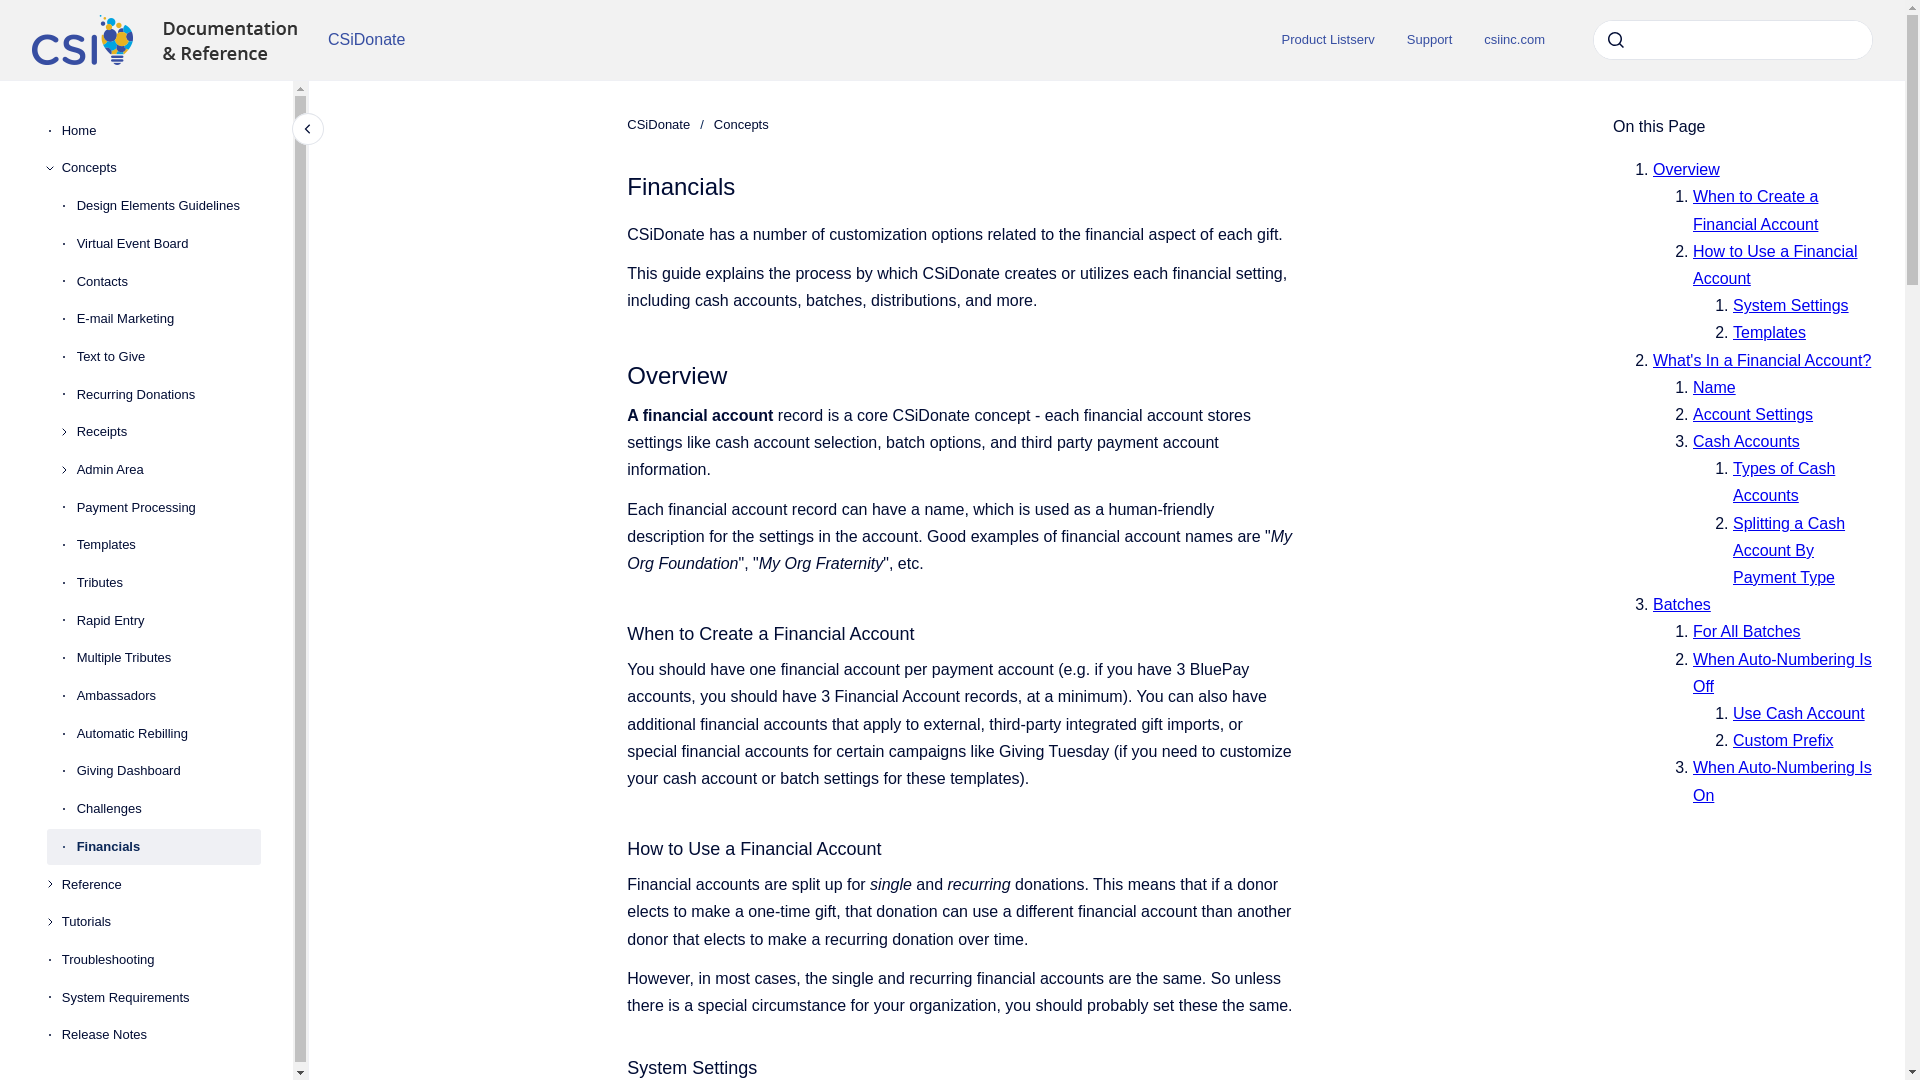 The image size is (1920, 1080). I want to click on Templates, so click(168, 546).